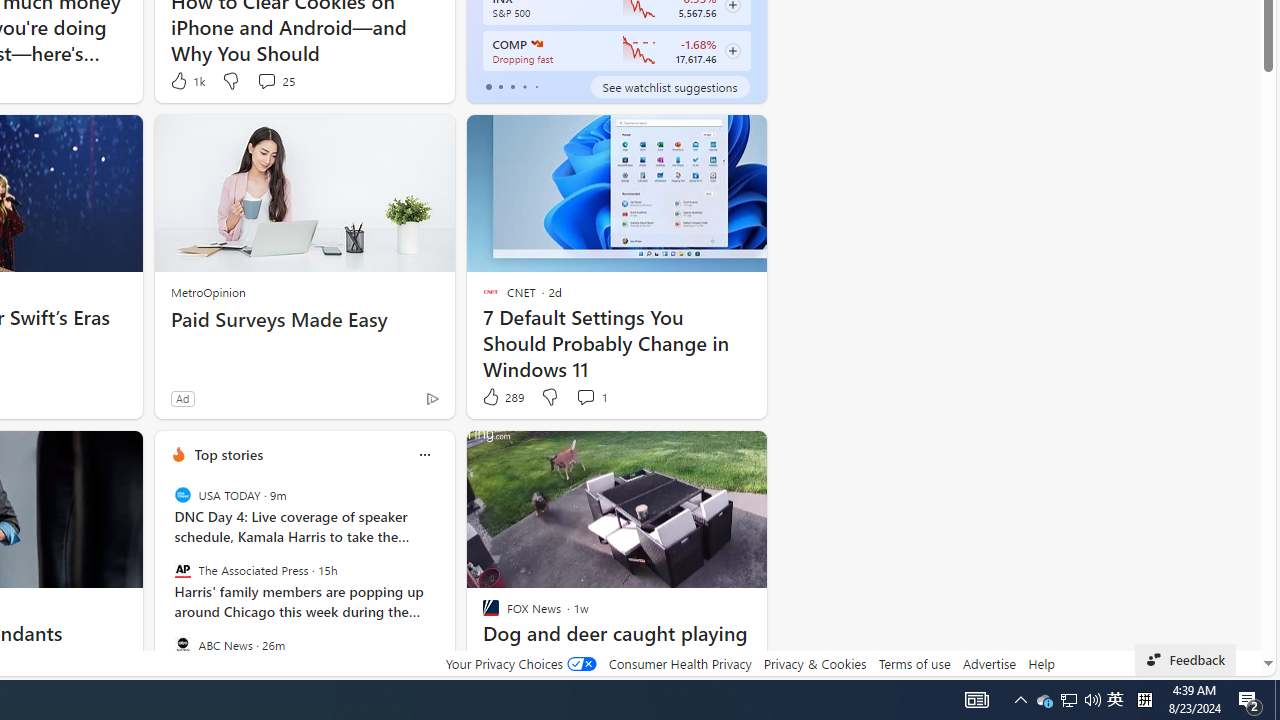 The height and width of the screenshot is (720, 1280). Describe the element at coordinates (266, 80) in the screenshot. I see `View comments 25 Comment` at that location.